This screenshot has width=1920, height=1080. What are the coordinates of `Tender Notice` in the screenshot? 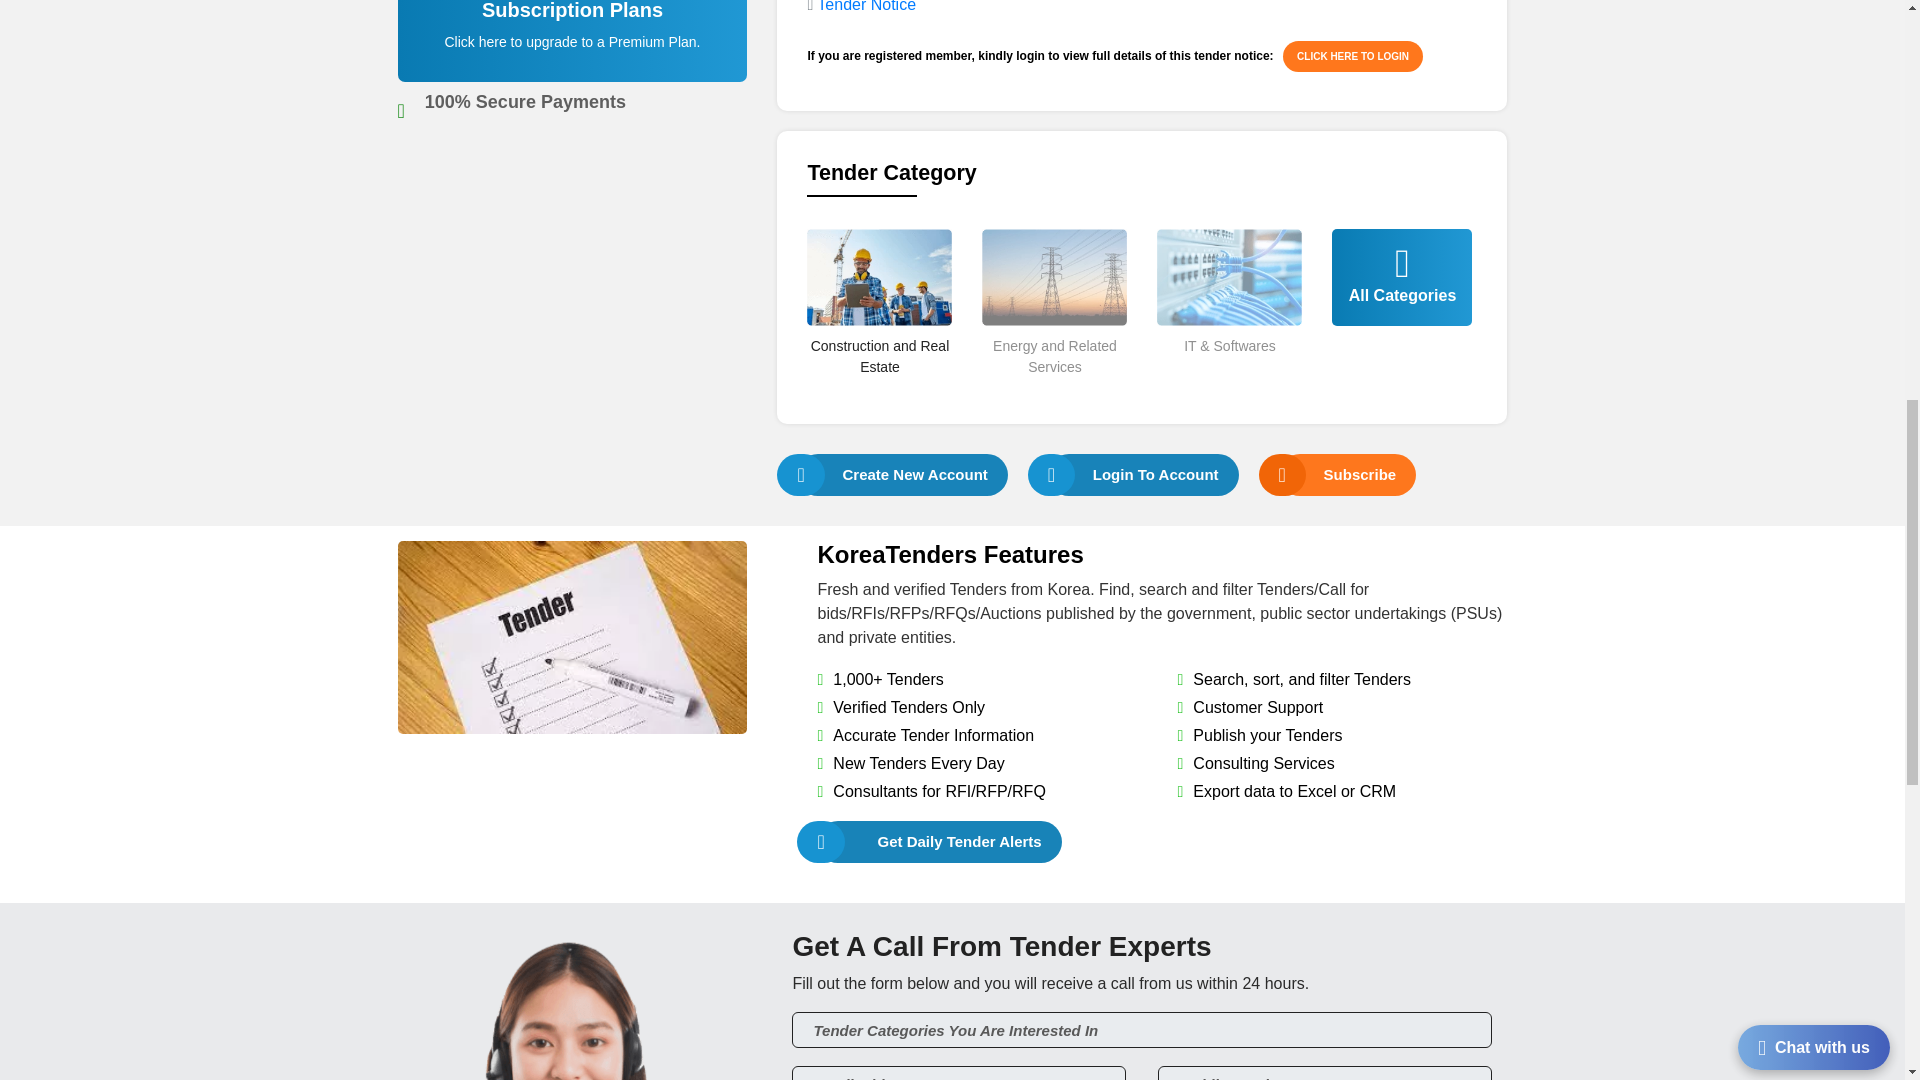 It's located at (866, 6).